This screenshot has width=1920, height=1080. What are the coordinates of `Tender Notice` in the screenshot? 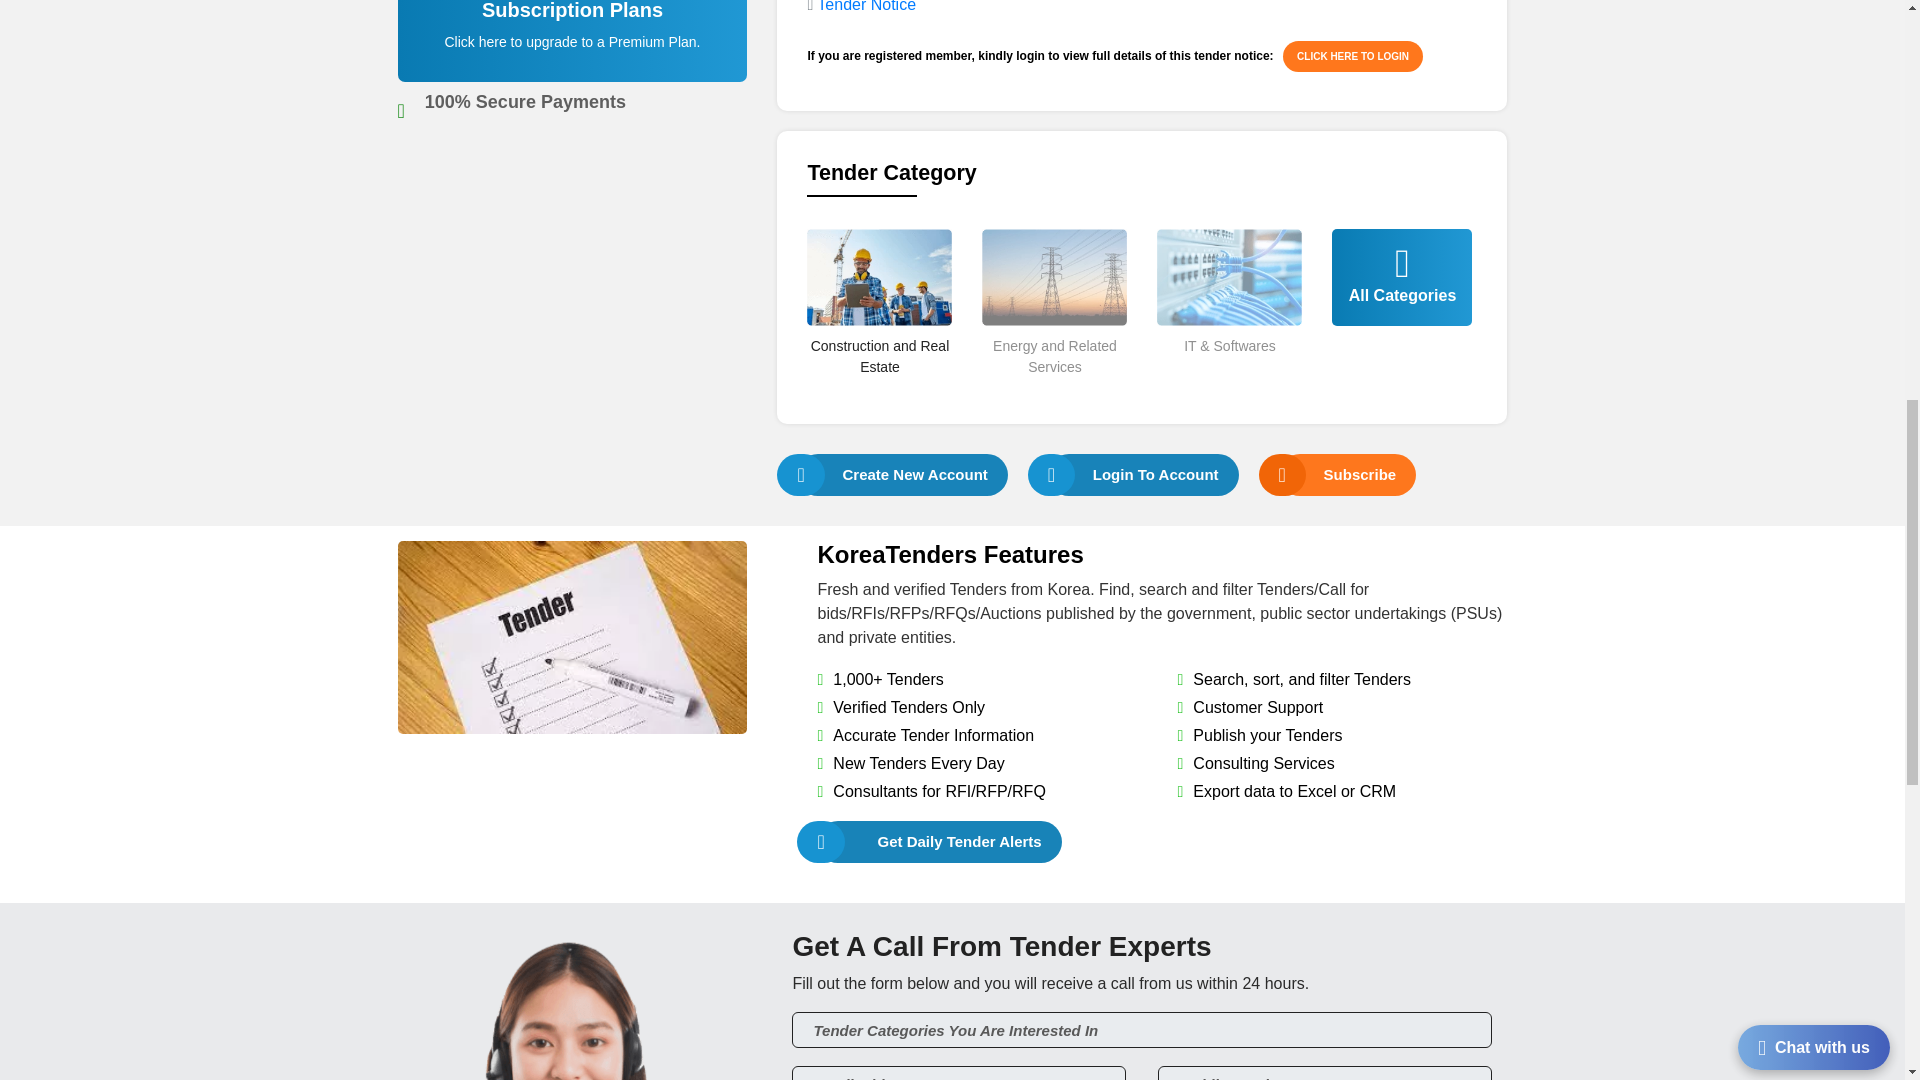 It's located at (866, 6).